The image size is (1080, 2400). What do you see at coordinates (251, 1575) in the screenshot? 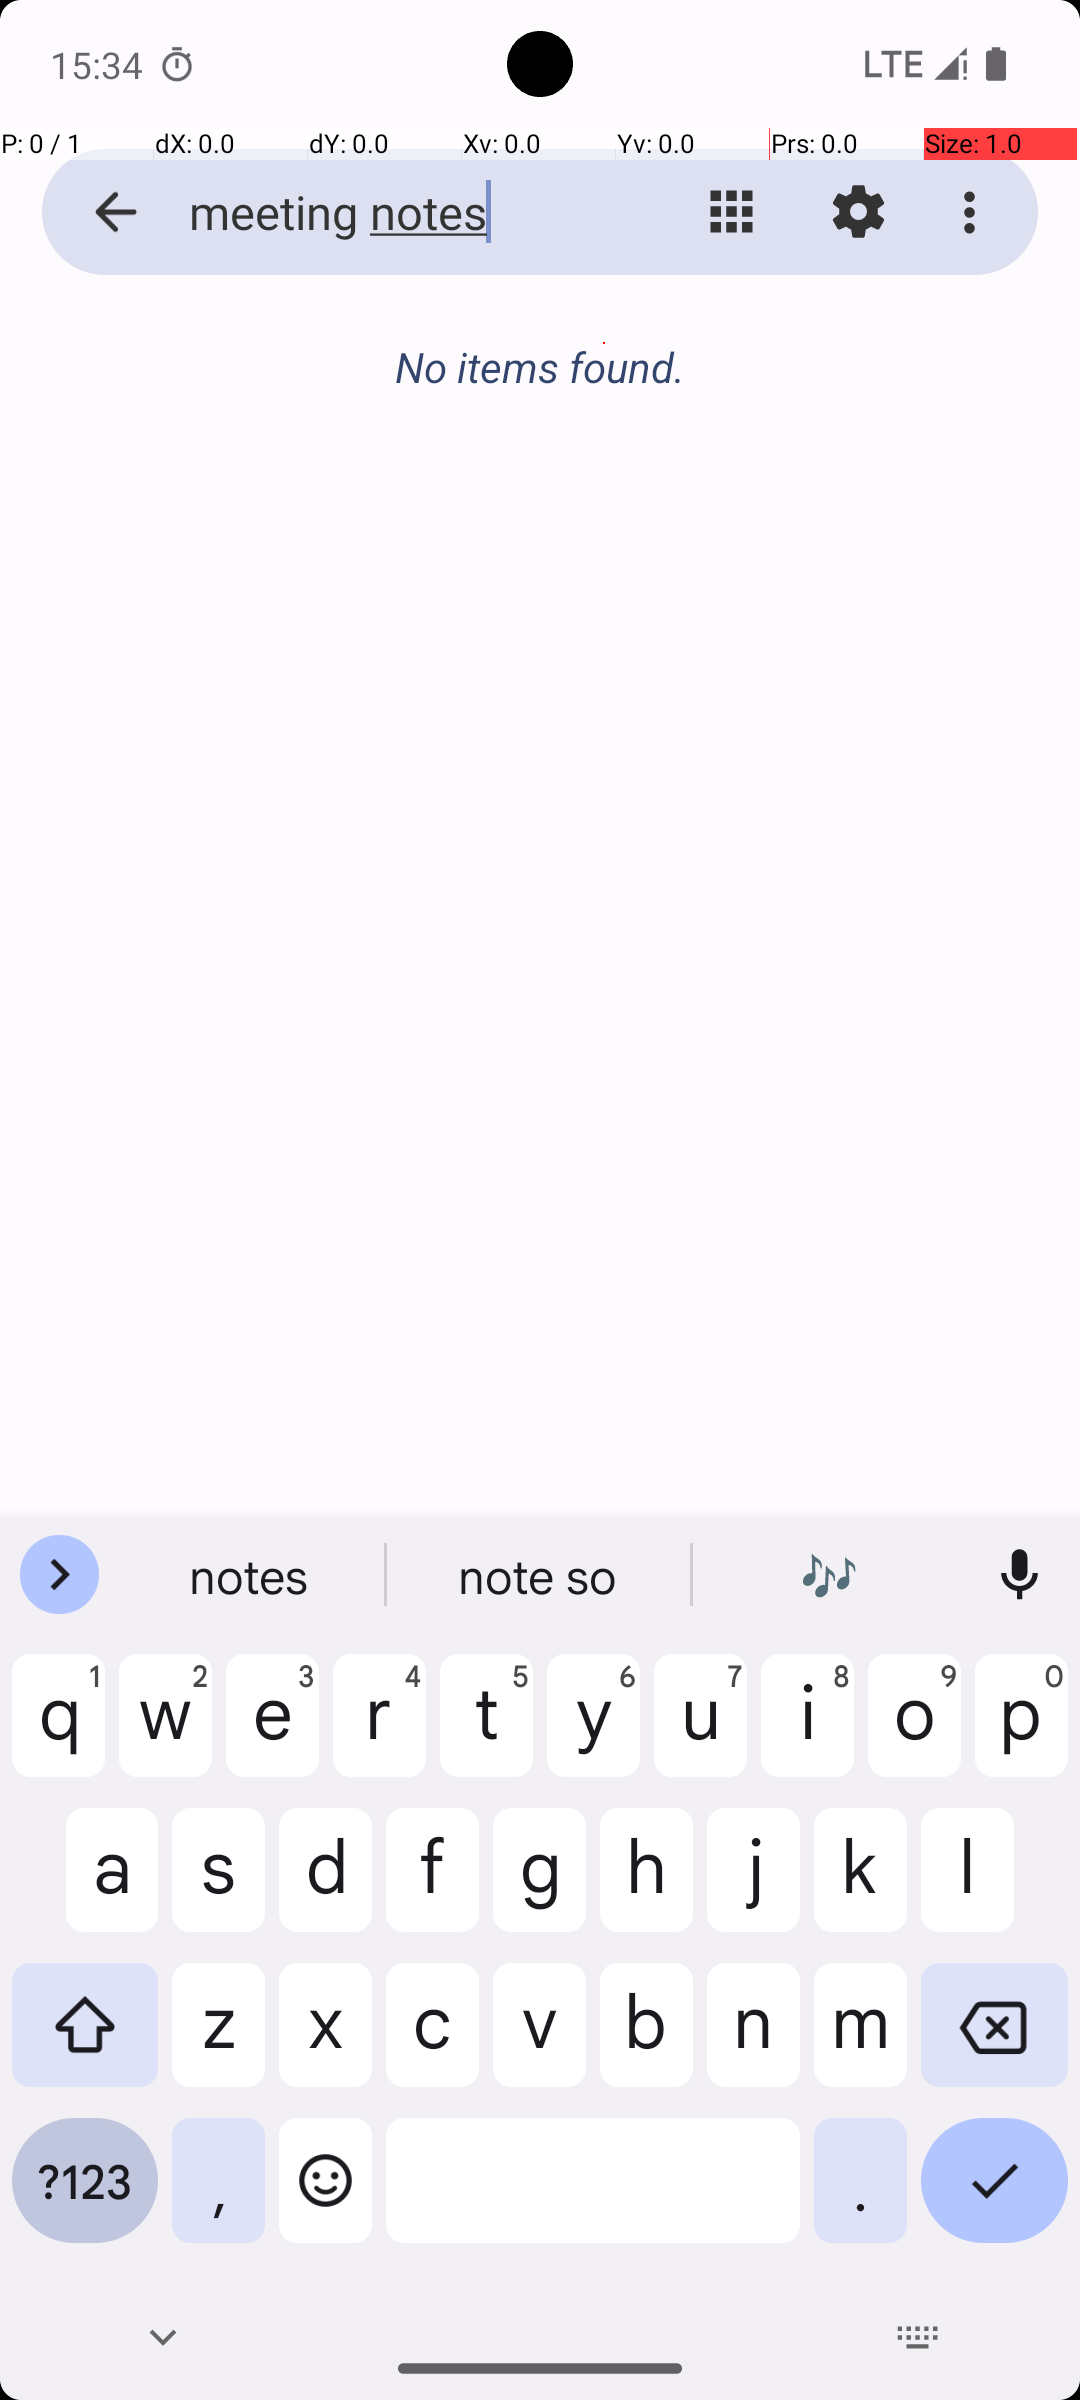
I see `notes` at bounding box center [251, 1575].